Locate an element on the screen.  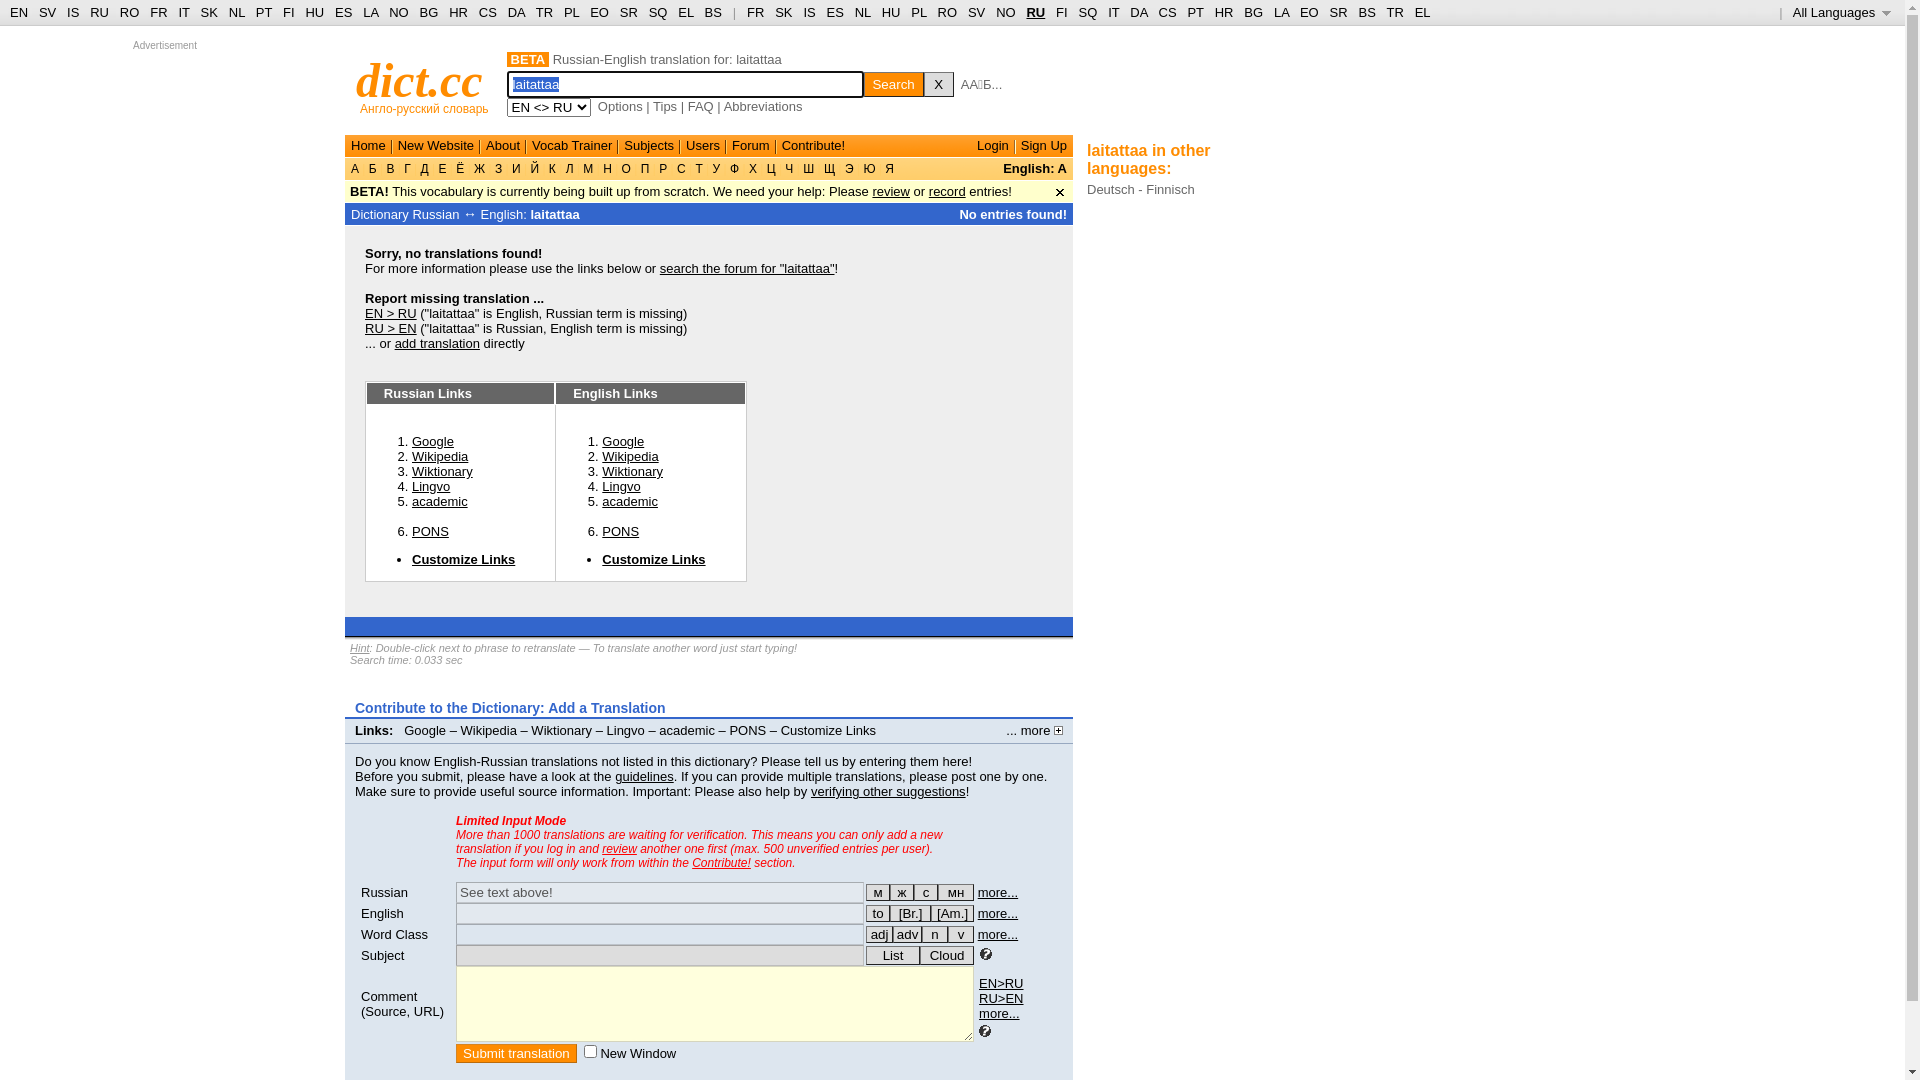
FI is located at coordinates (1062, 12).